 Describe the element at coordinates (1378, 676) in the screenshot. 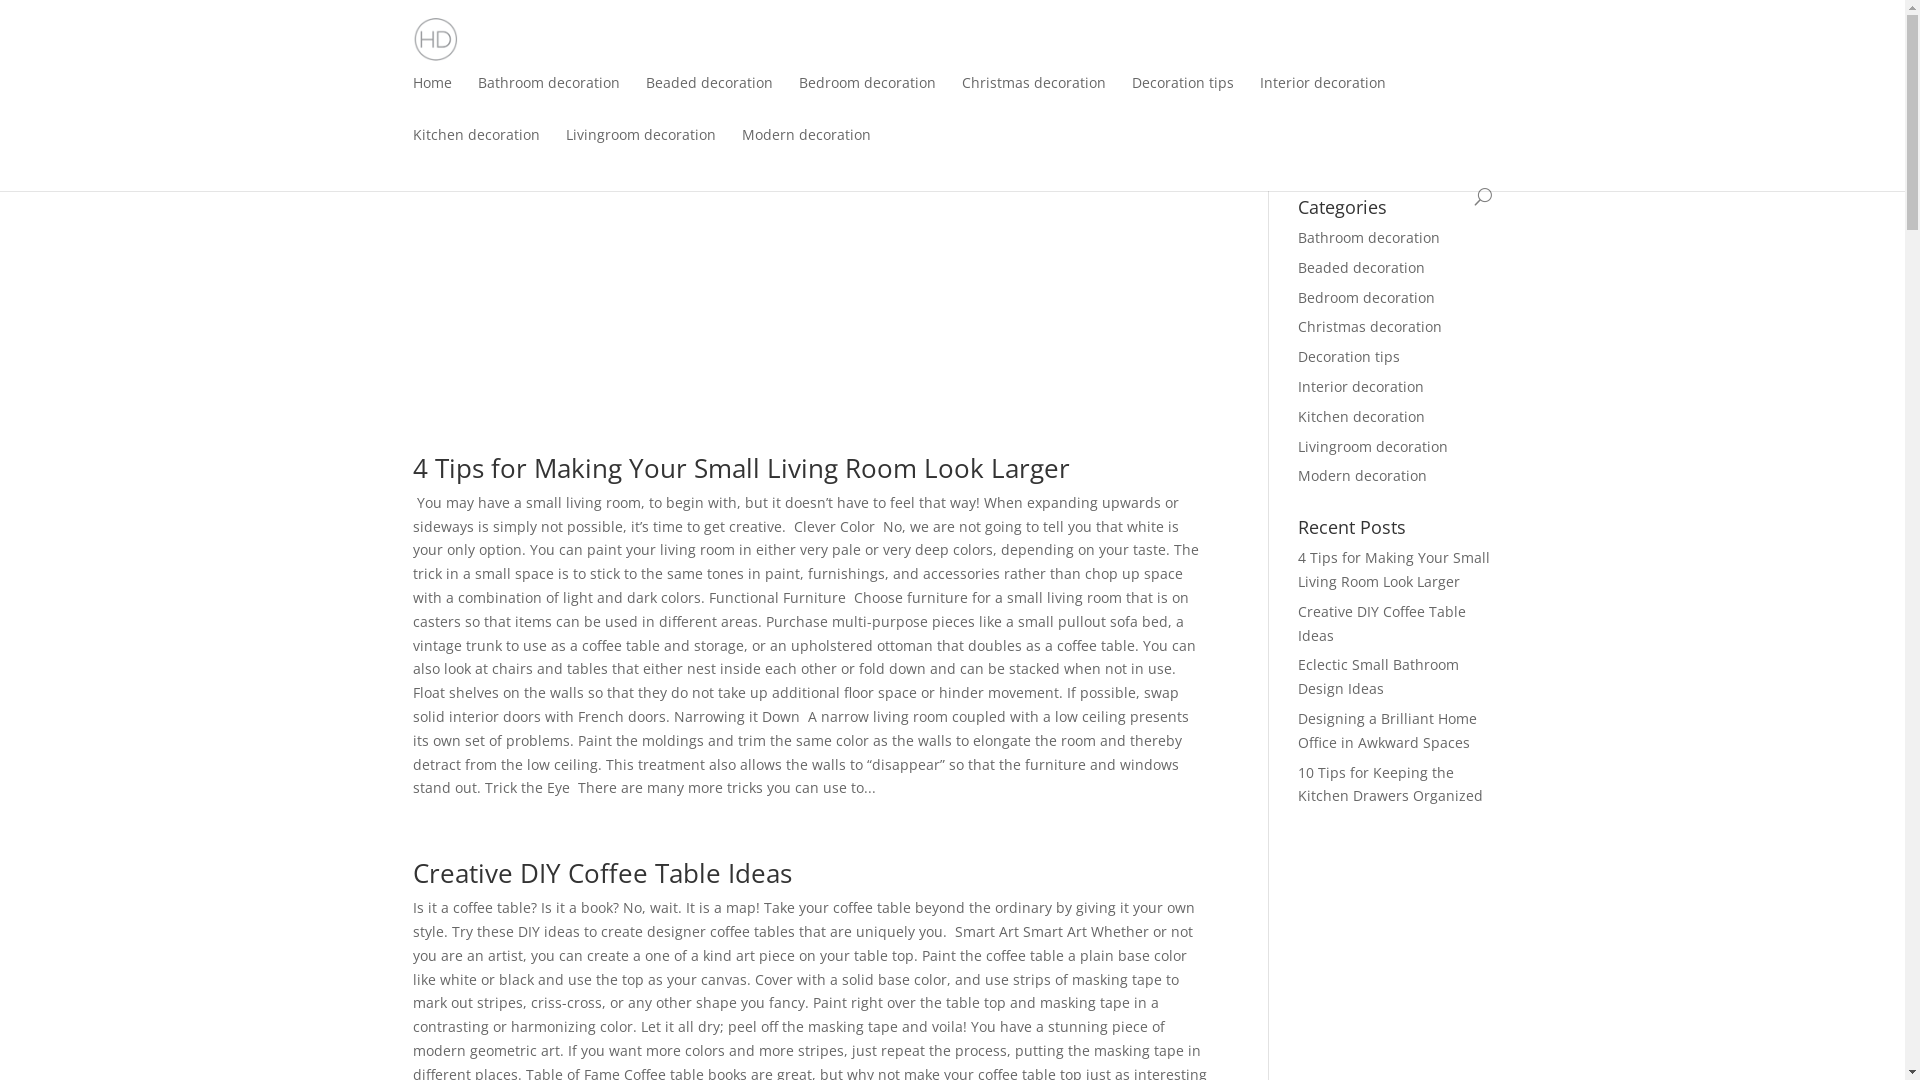

I see `Eclectic Small Bathroom Design Ideas` at that location.